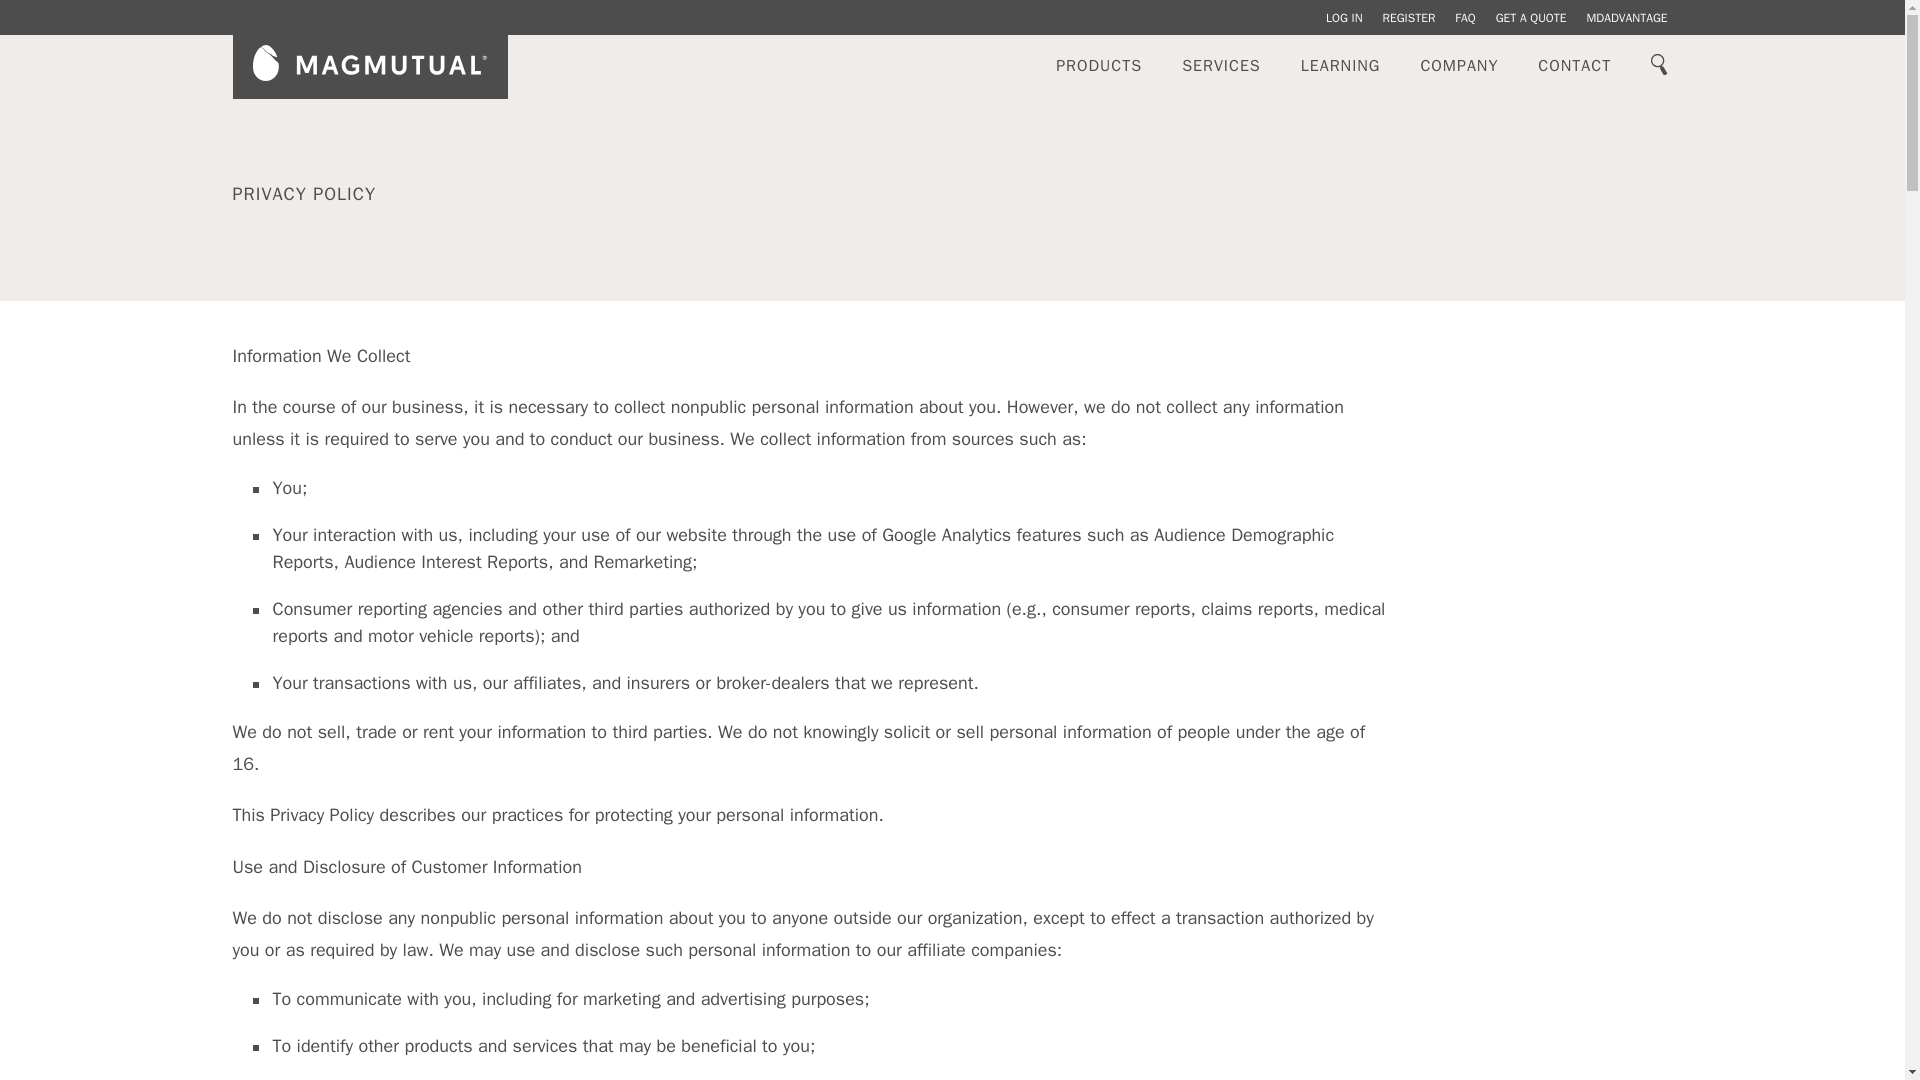  What do you see at coordinates (1530, 18) in the screenshot?
I see `GET A QUOTE` at bounding box center [1530, 18].